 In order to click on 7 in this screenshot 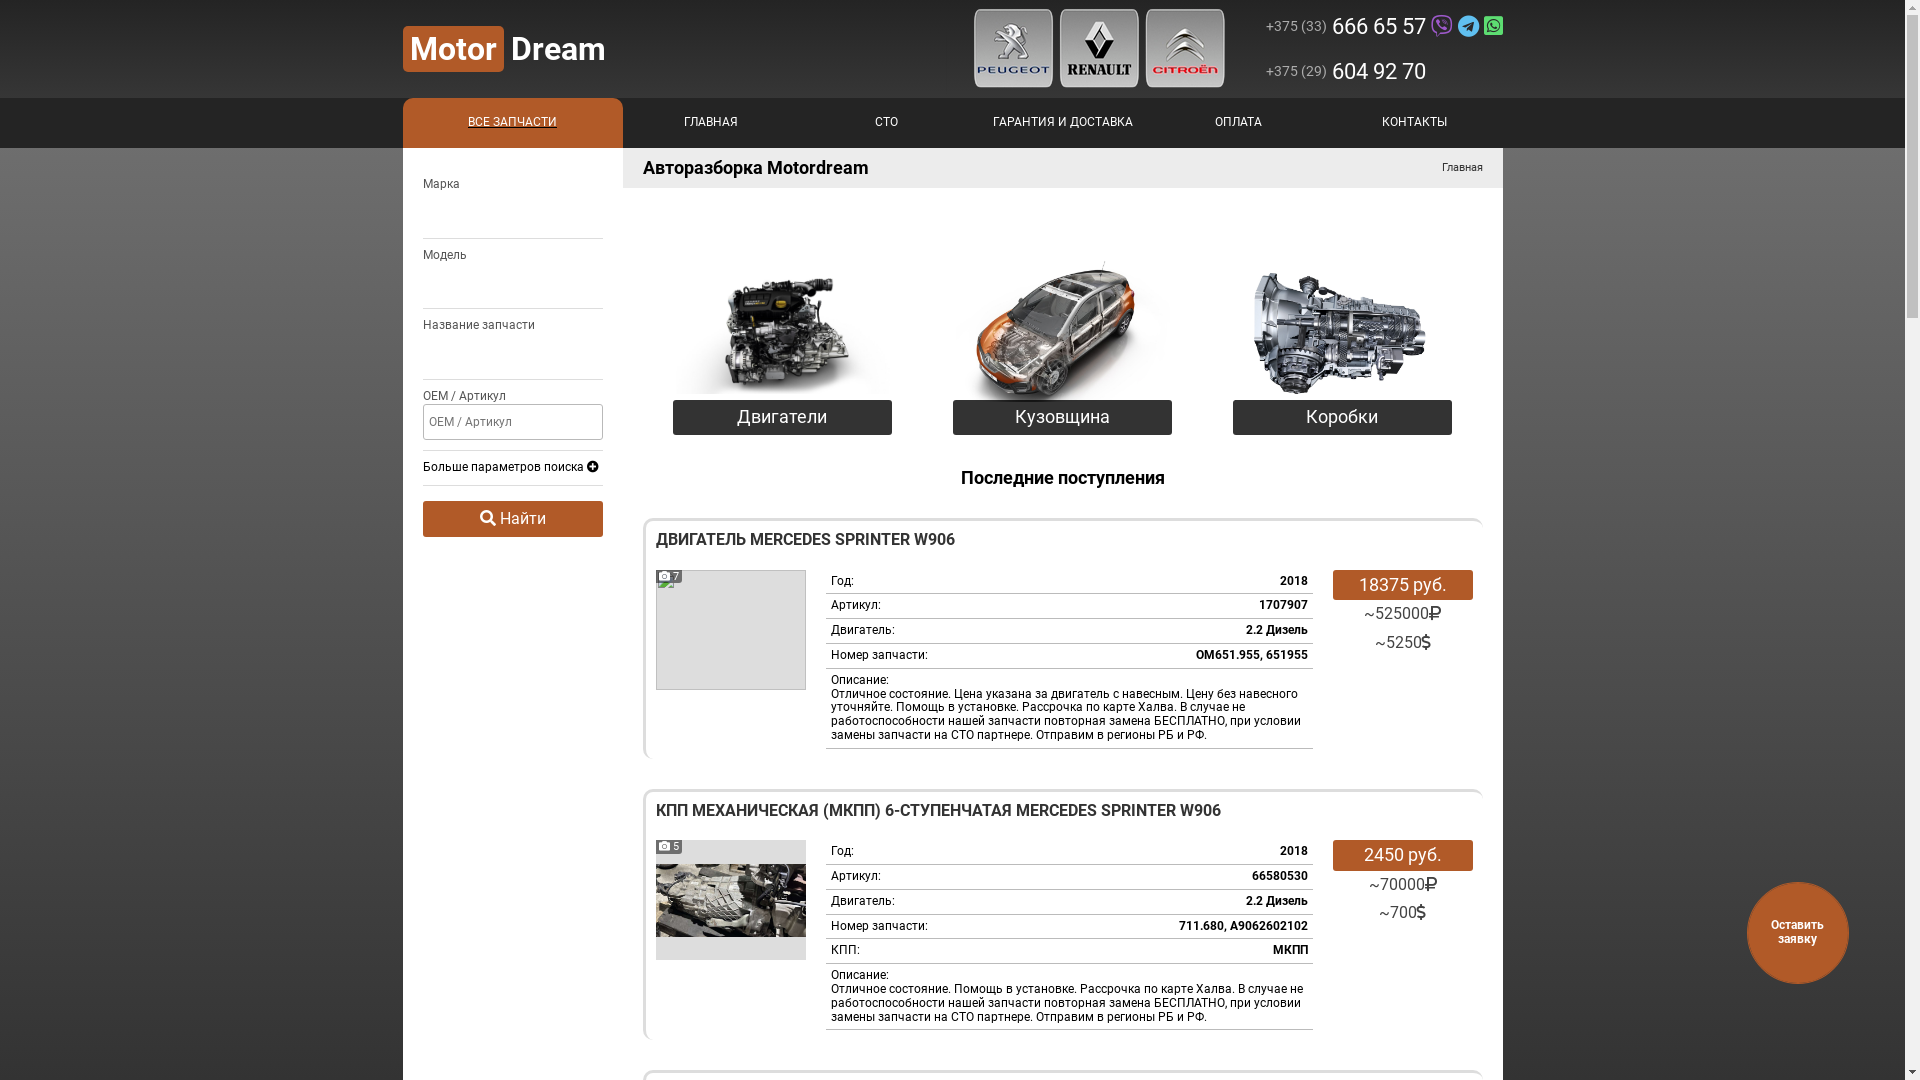, I will do `click(731, 630)`.